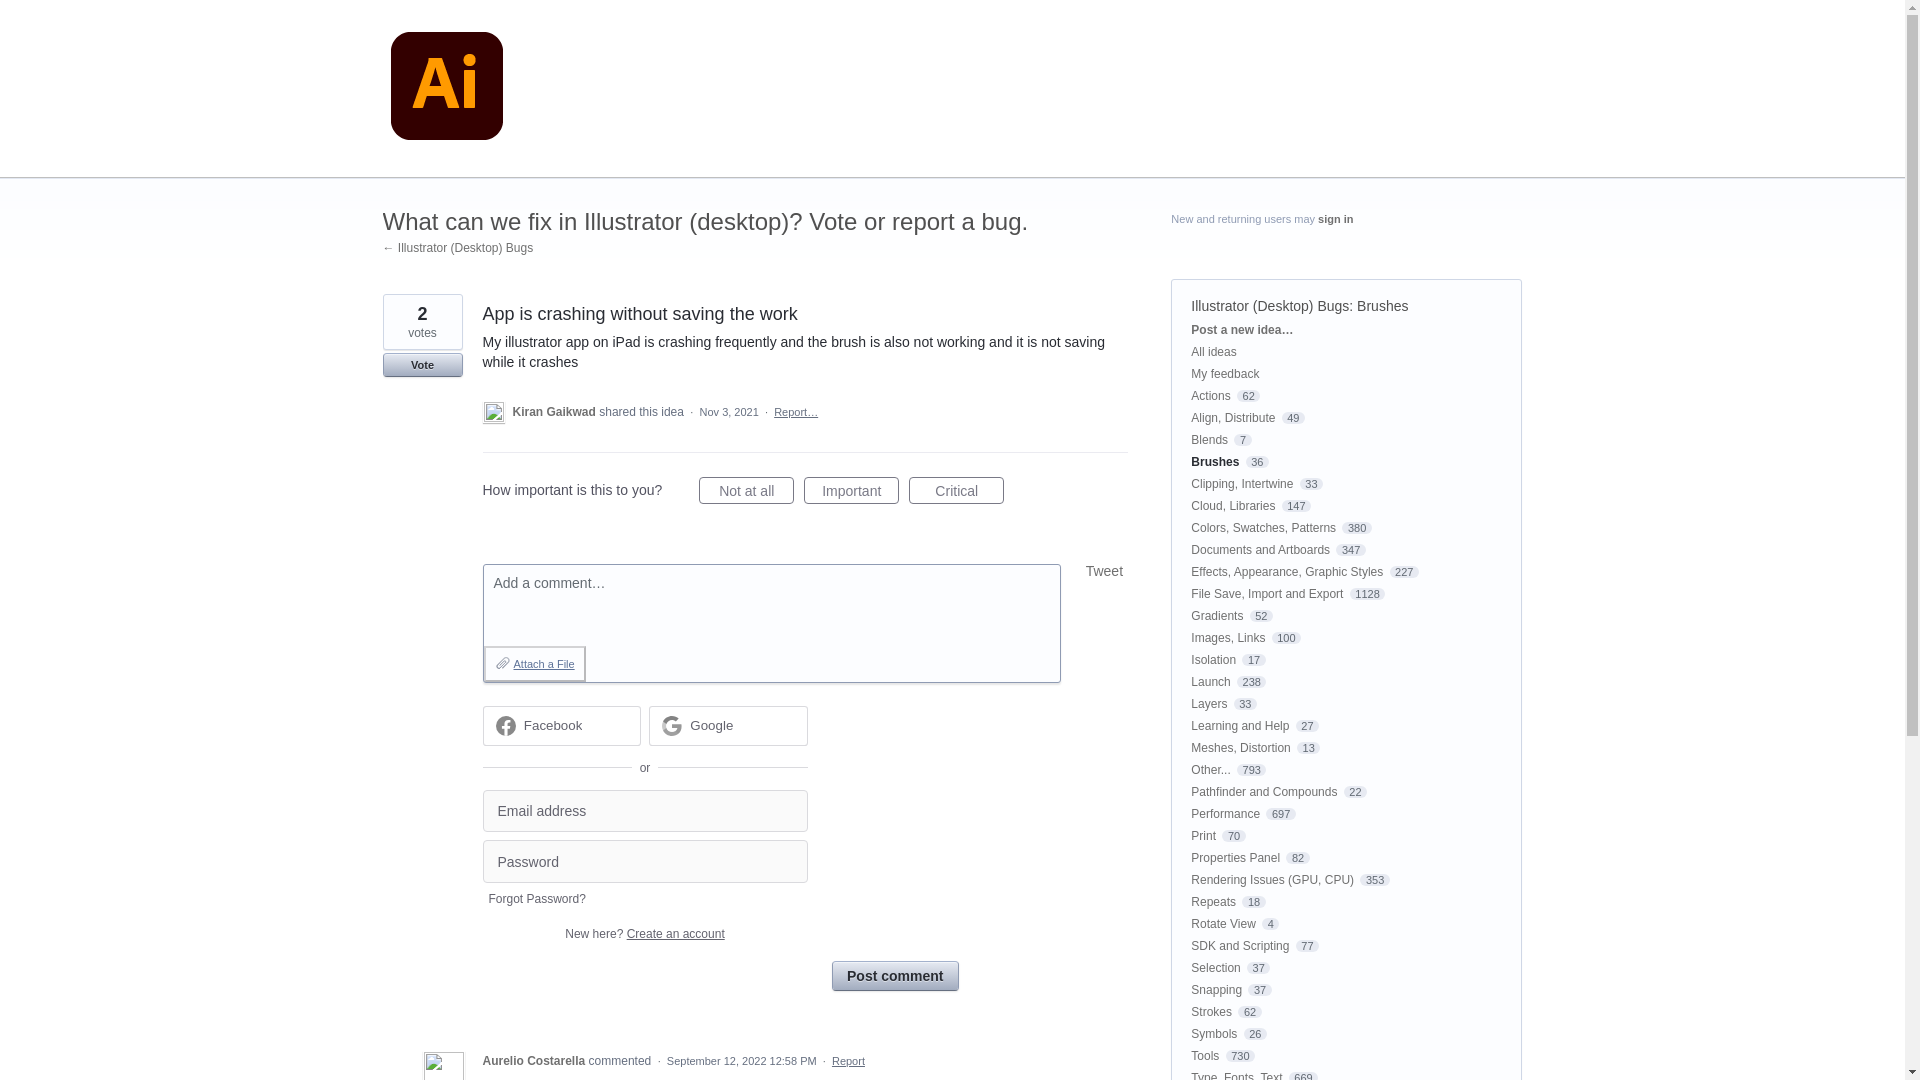  What do you see at coordinates (711, 726) in the screenshot?
I see `Google` at bounding box center [711, 726].